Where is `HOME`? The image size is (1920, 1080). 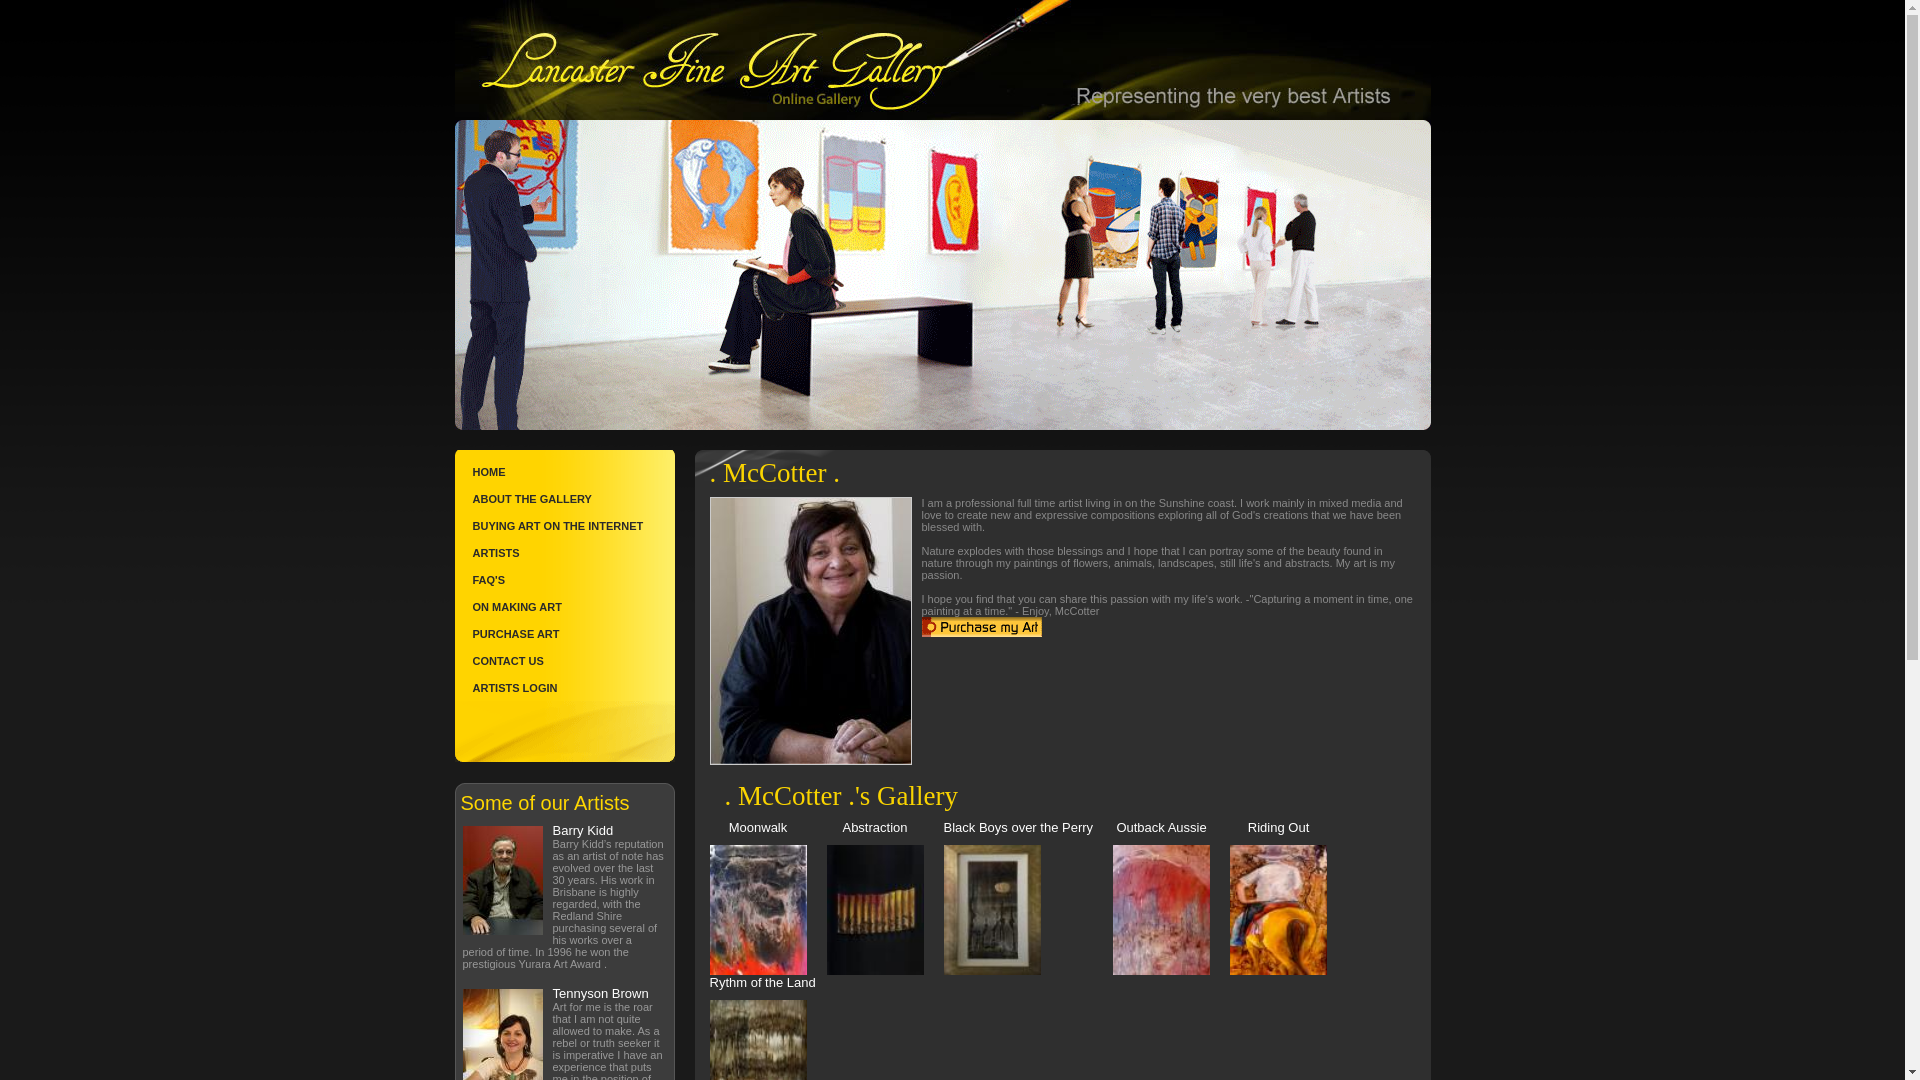
HOME is located at coordinates (564, 472).